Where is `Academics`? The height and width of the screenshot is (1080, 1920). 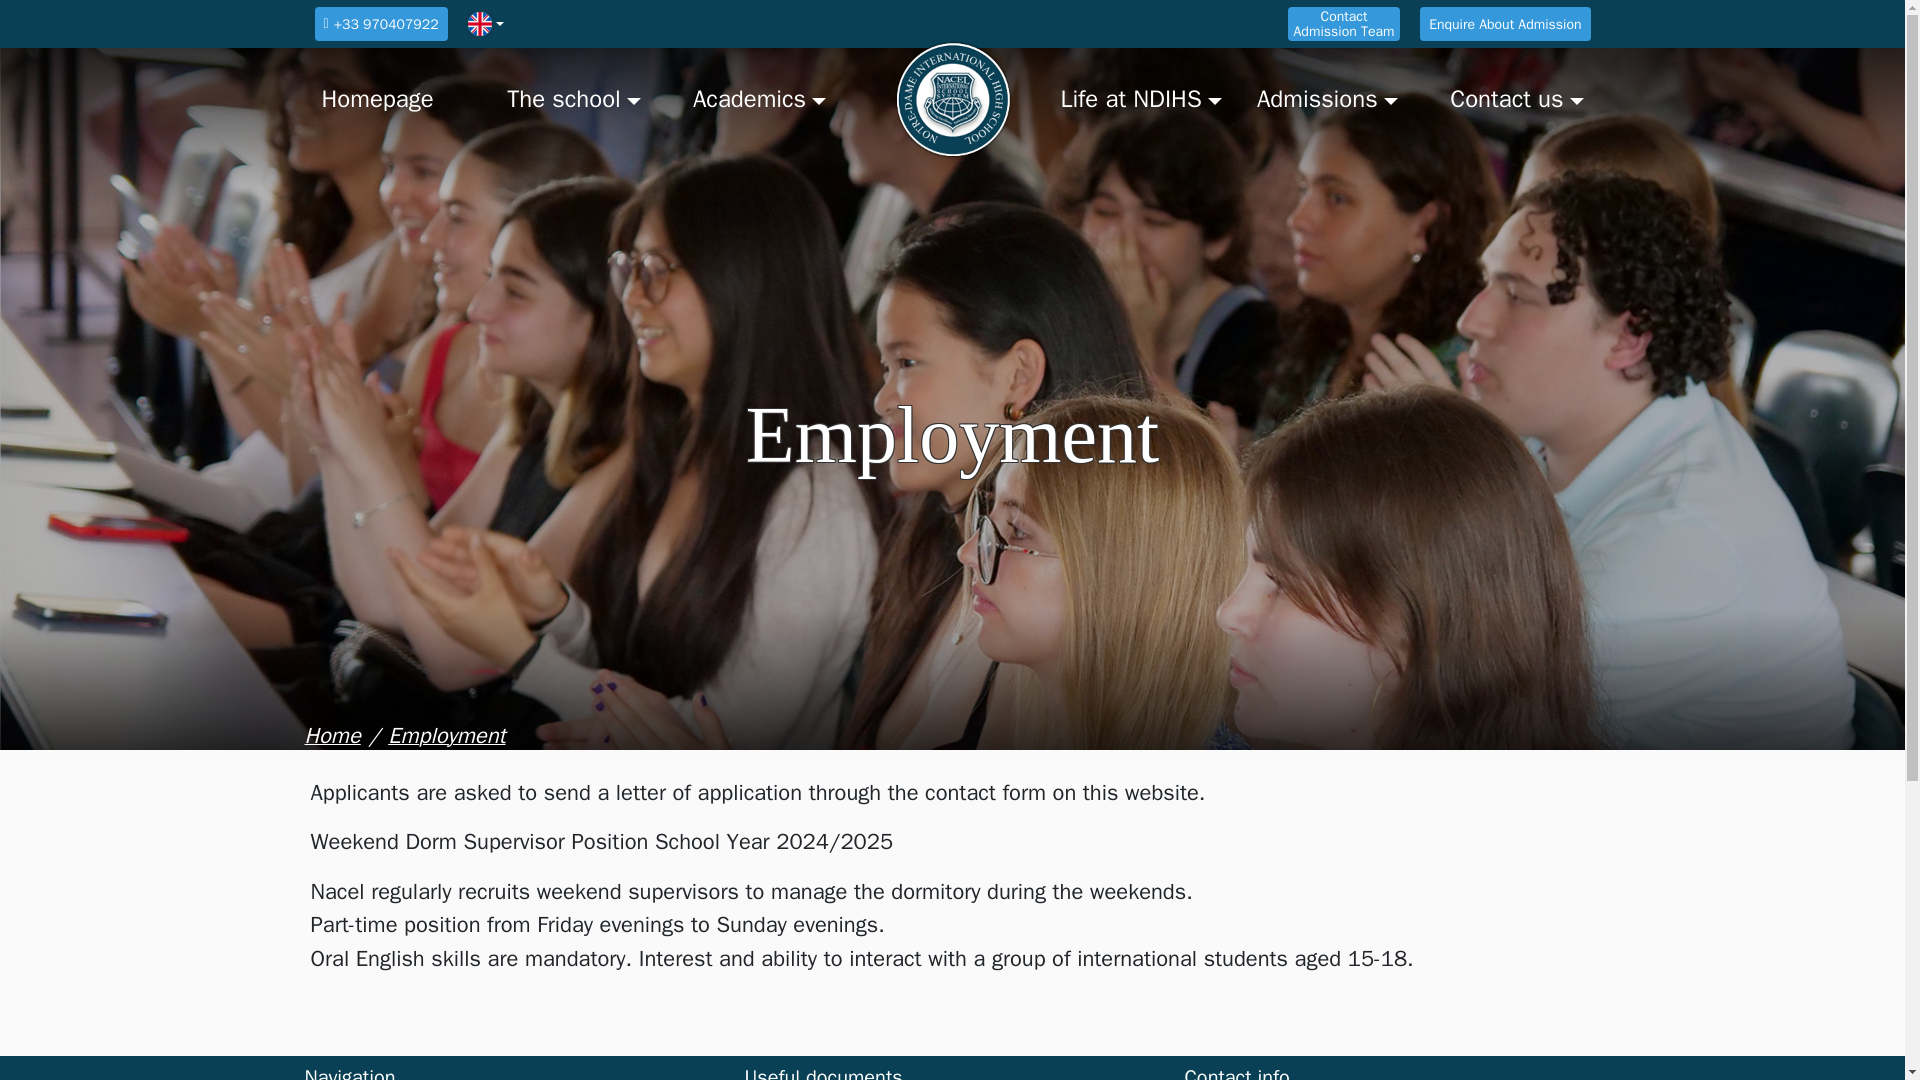 Academics is located at coordinates (768, 100).